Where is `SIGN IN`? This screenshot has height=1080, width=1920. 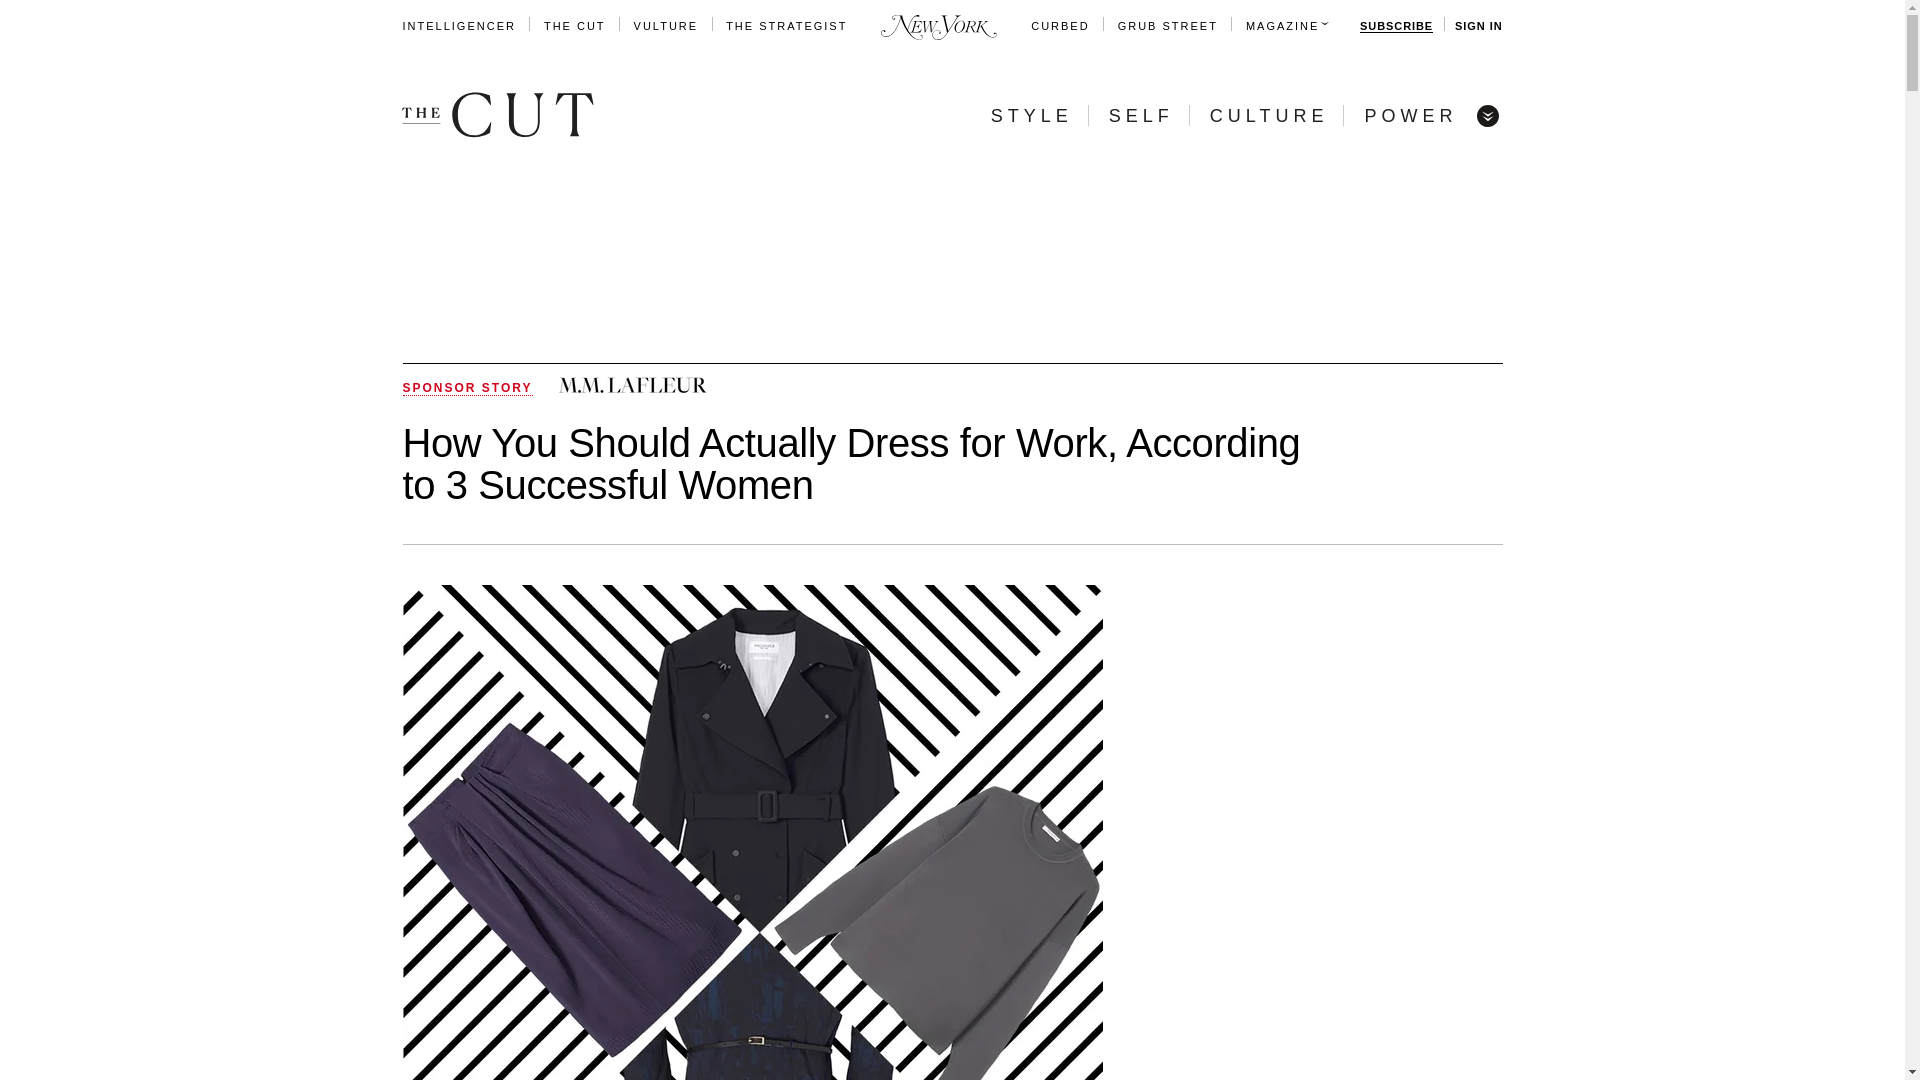 SIGN IN is located at coordinates (1478, 26).